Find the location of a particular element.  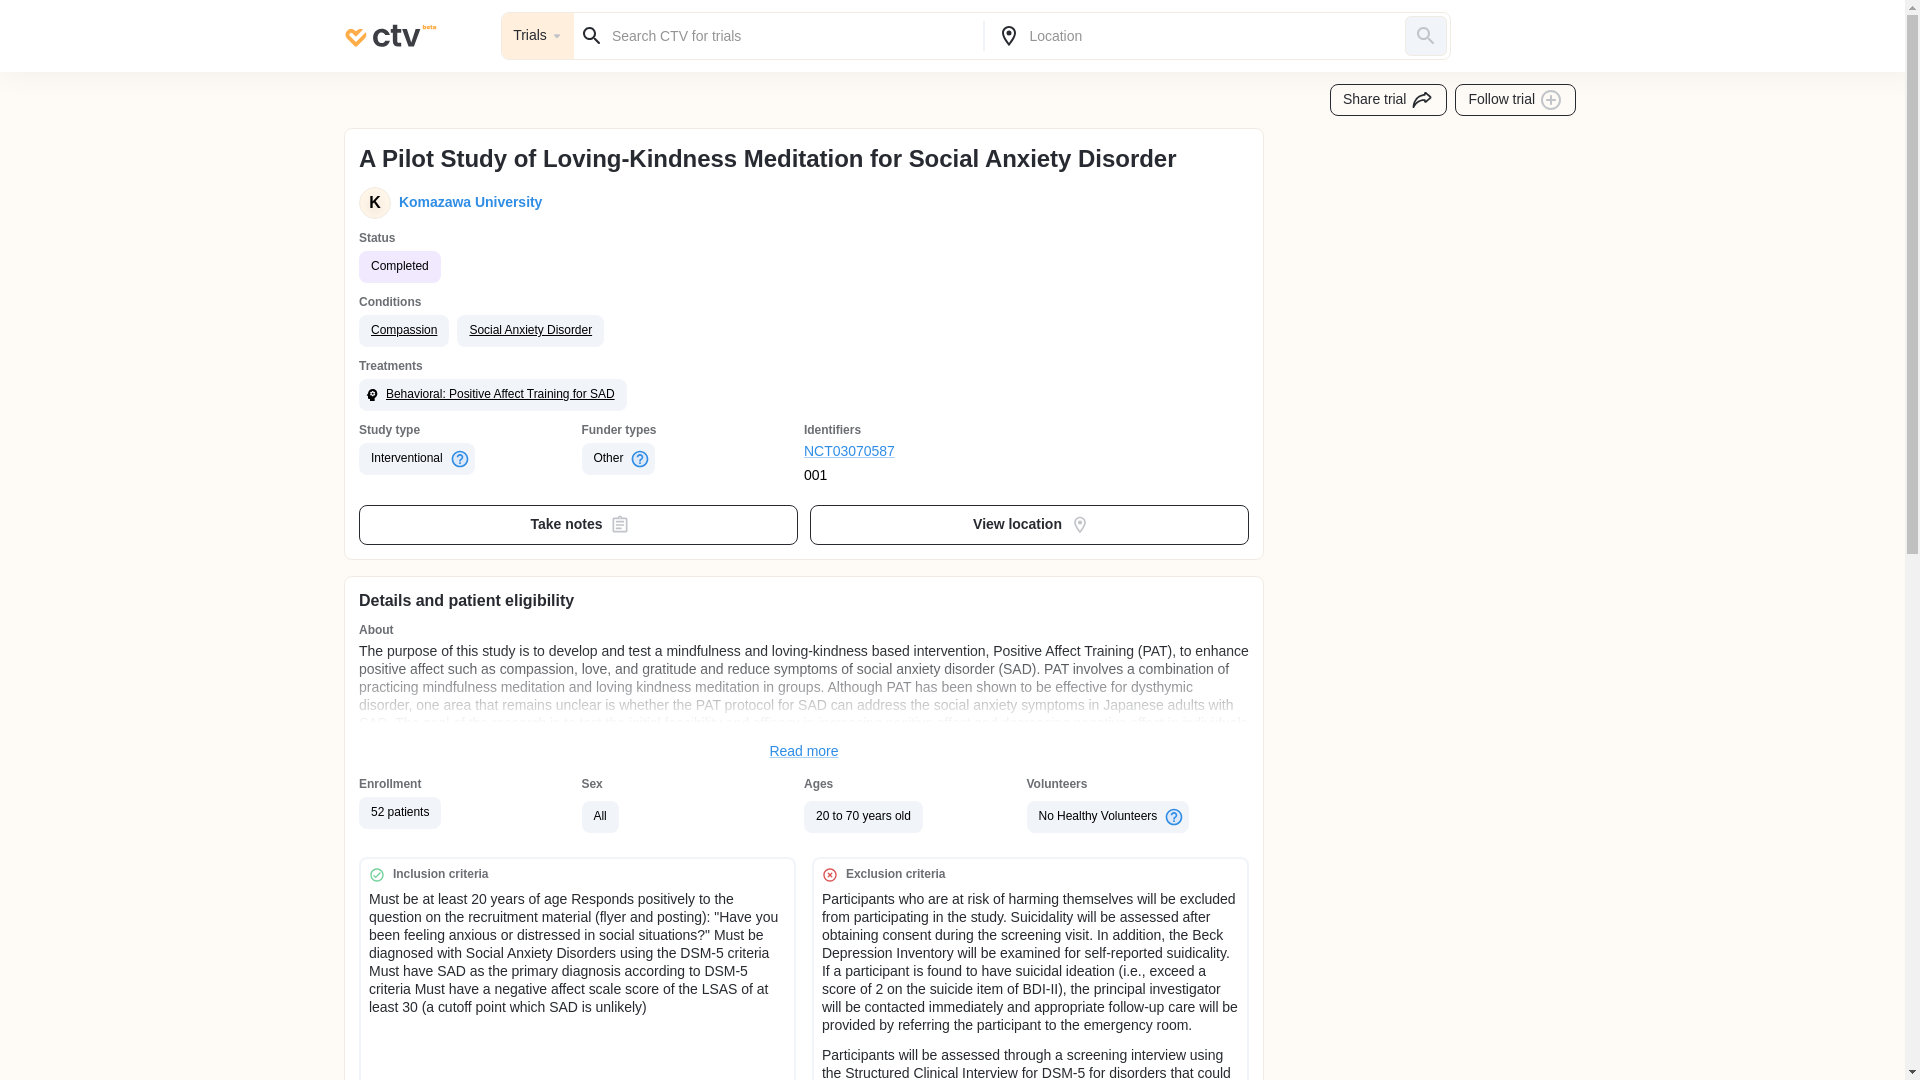

Follow trial is located at coordinates (1516, 100).